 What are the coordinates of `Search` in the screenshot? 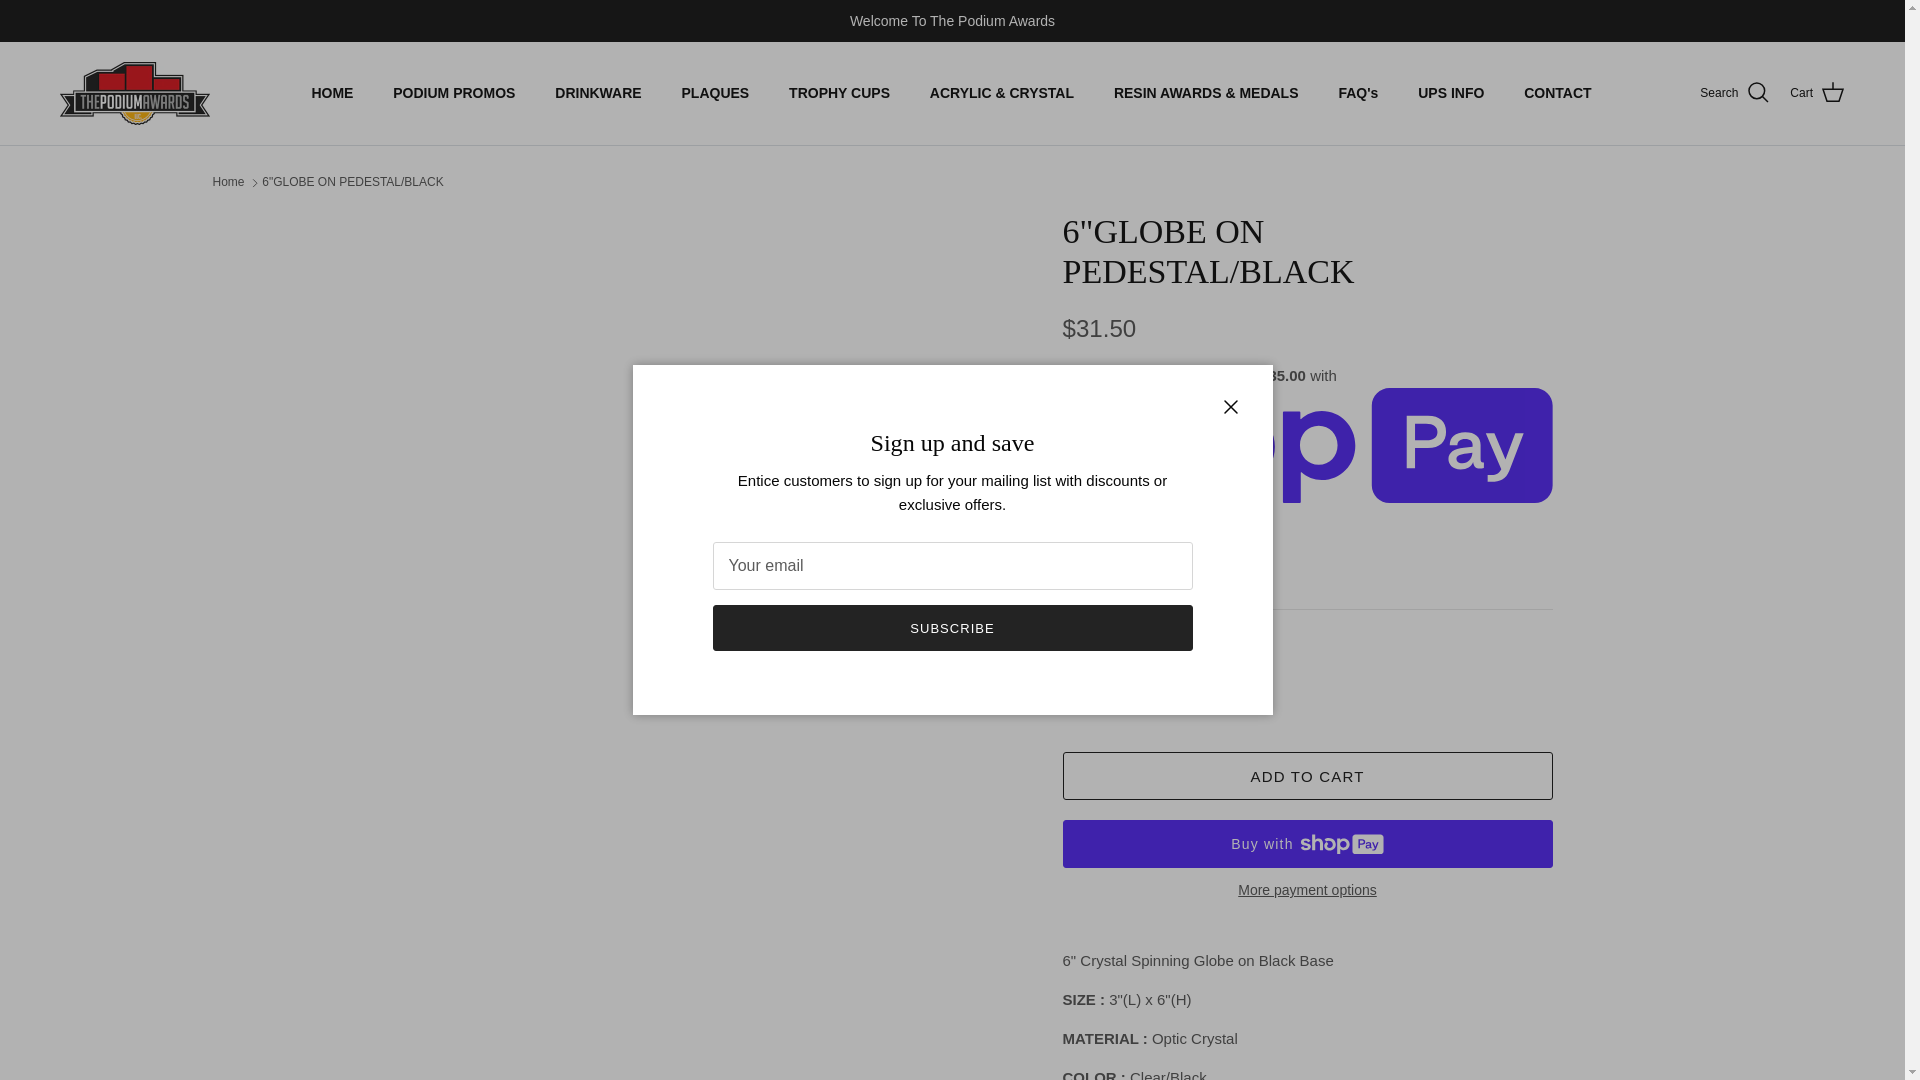 It's located at (1734, 92).